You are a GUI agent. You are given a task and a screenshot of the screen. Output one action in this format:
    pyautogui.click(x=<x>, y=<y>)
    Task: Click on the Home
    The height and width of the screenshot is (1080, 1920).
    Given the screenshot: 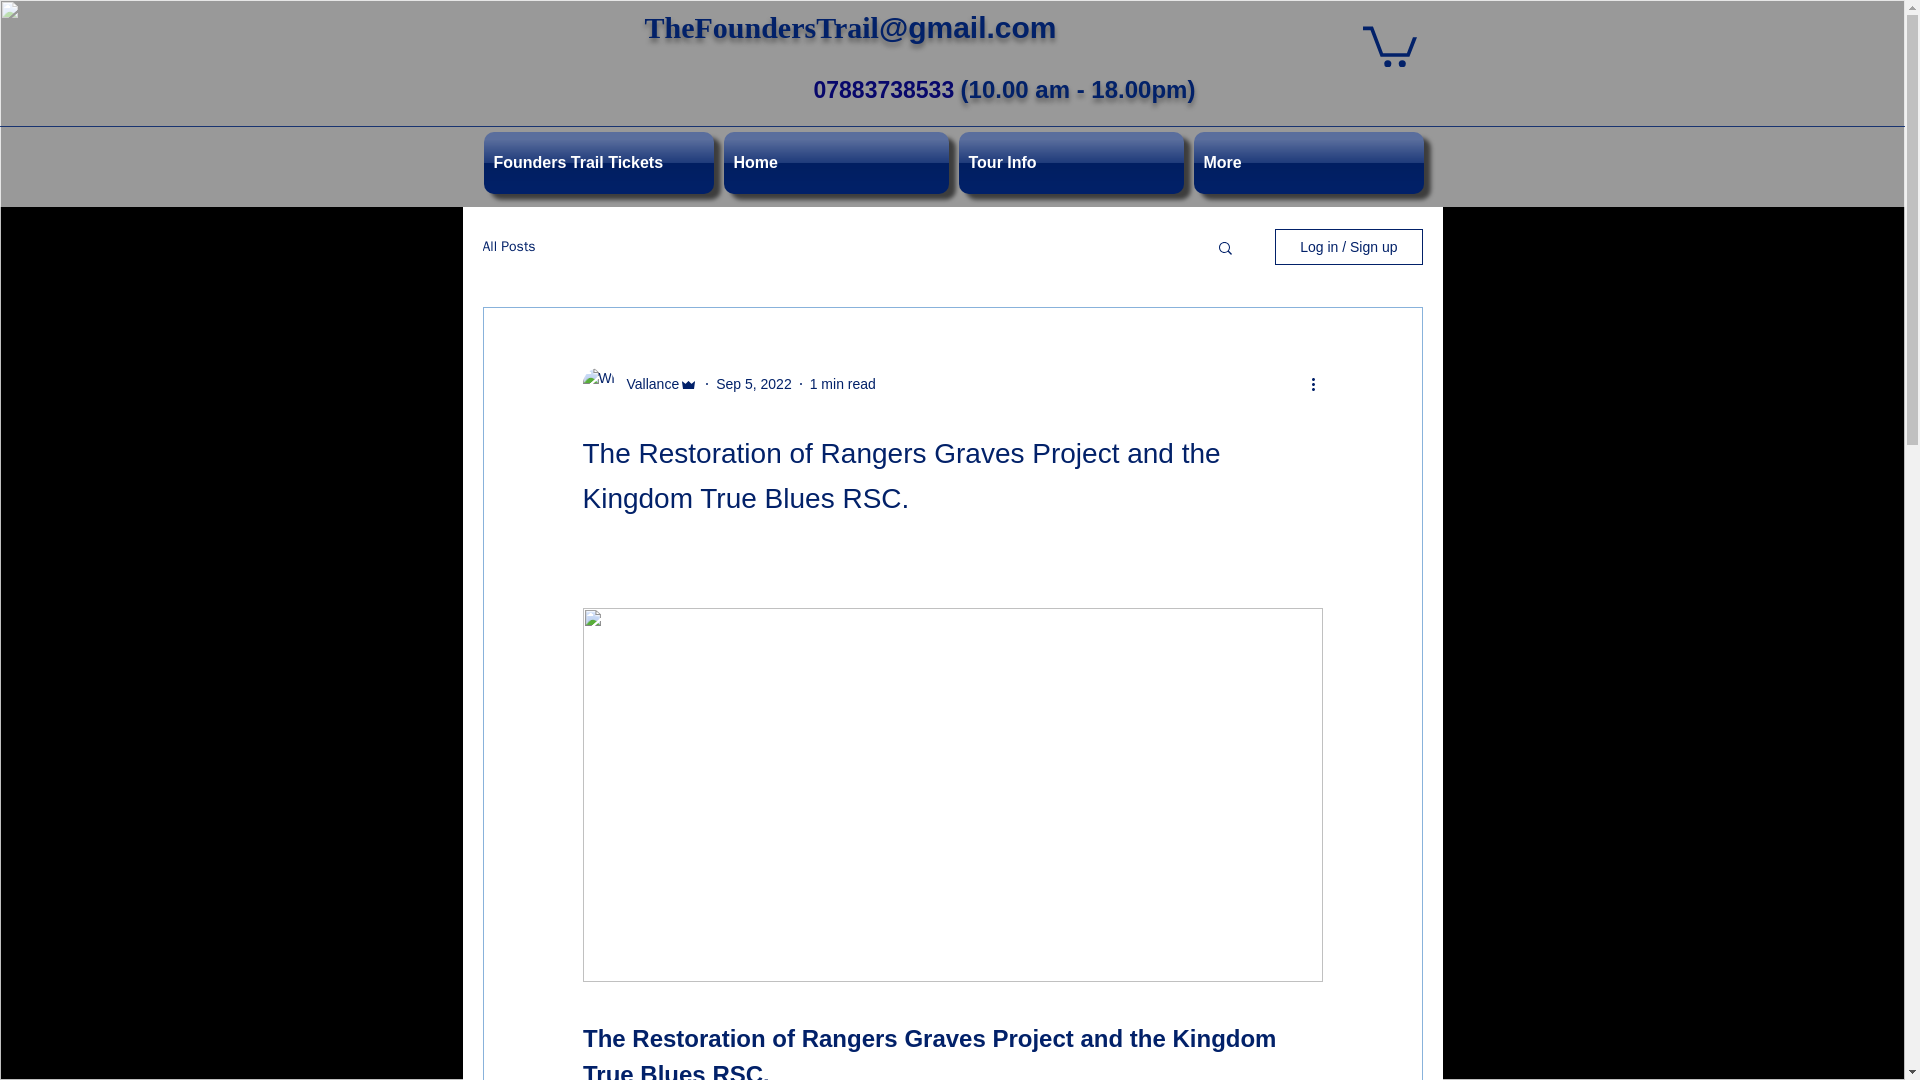 What is the action you would take?
    pyautogui.click(x=835, y=162)
    